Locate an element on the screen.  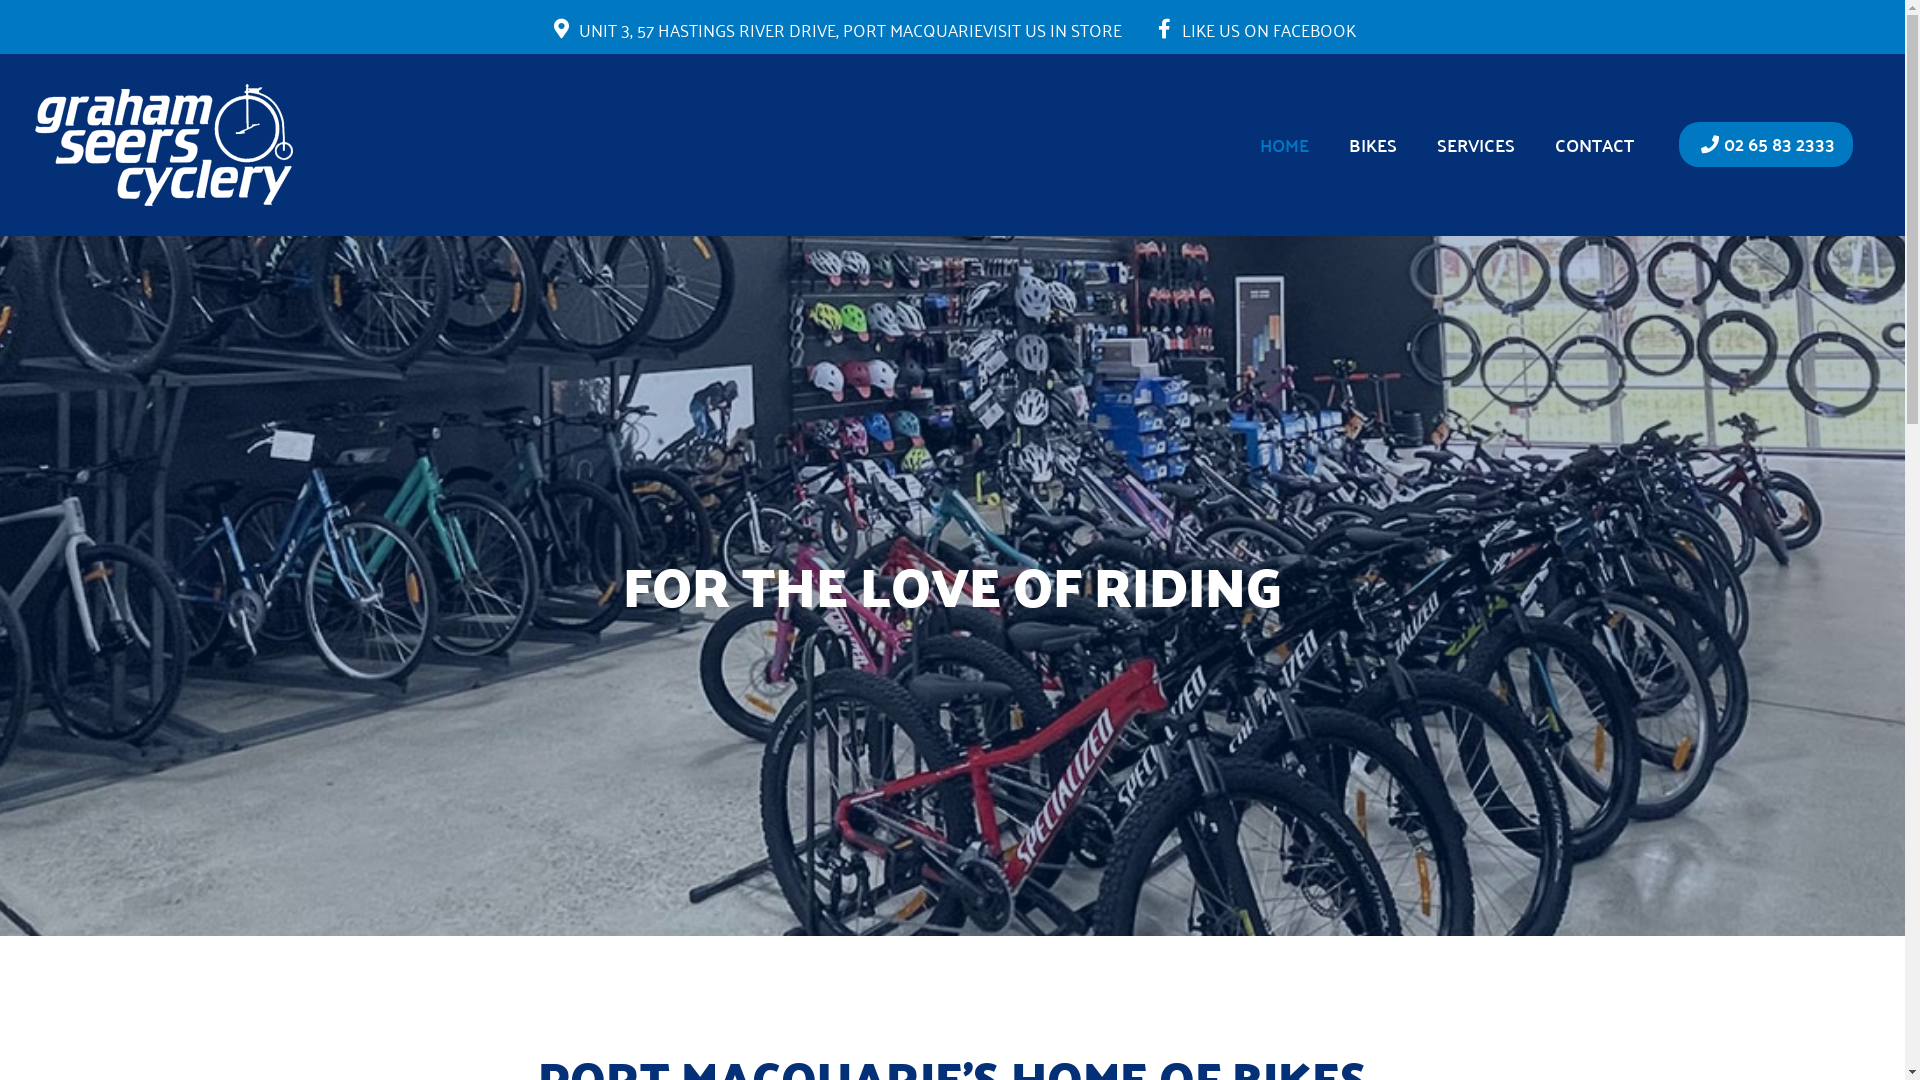
SERVICES is located at coordinates (1475, 145).